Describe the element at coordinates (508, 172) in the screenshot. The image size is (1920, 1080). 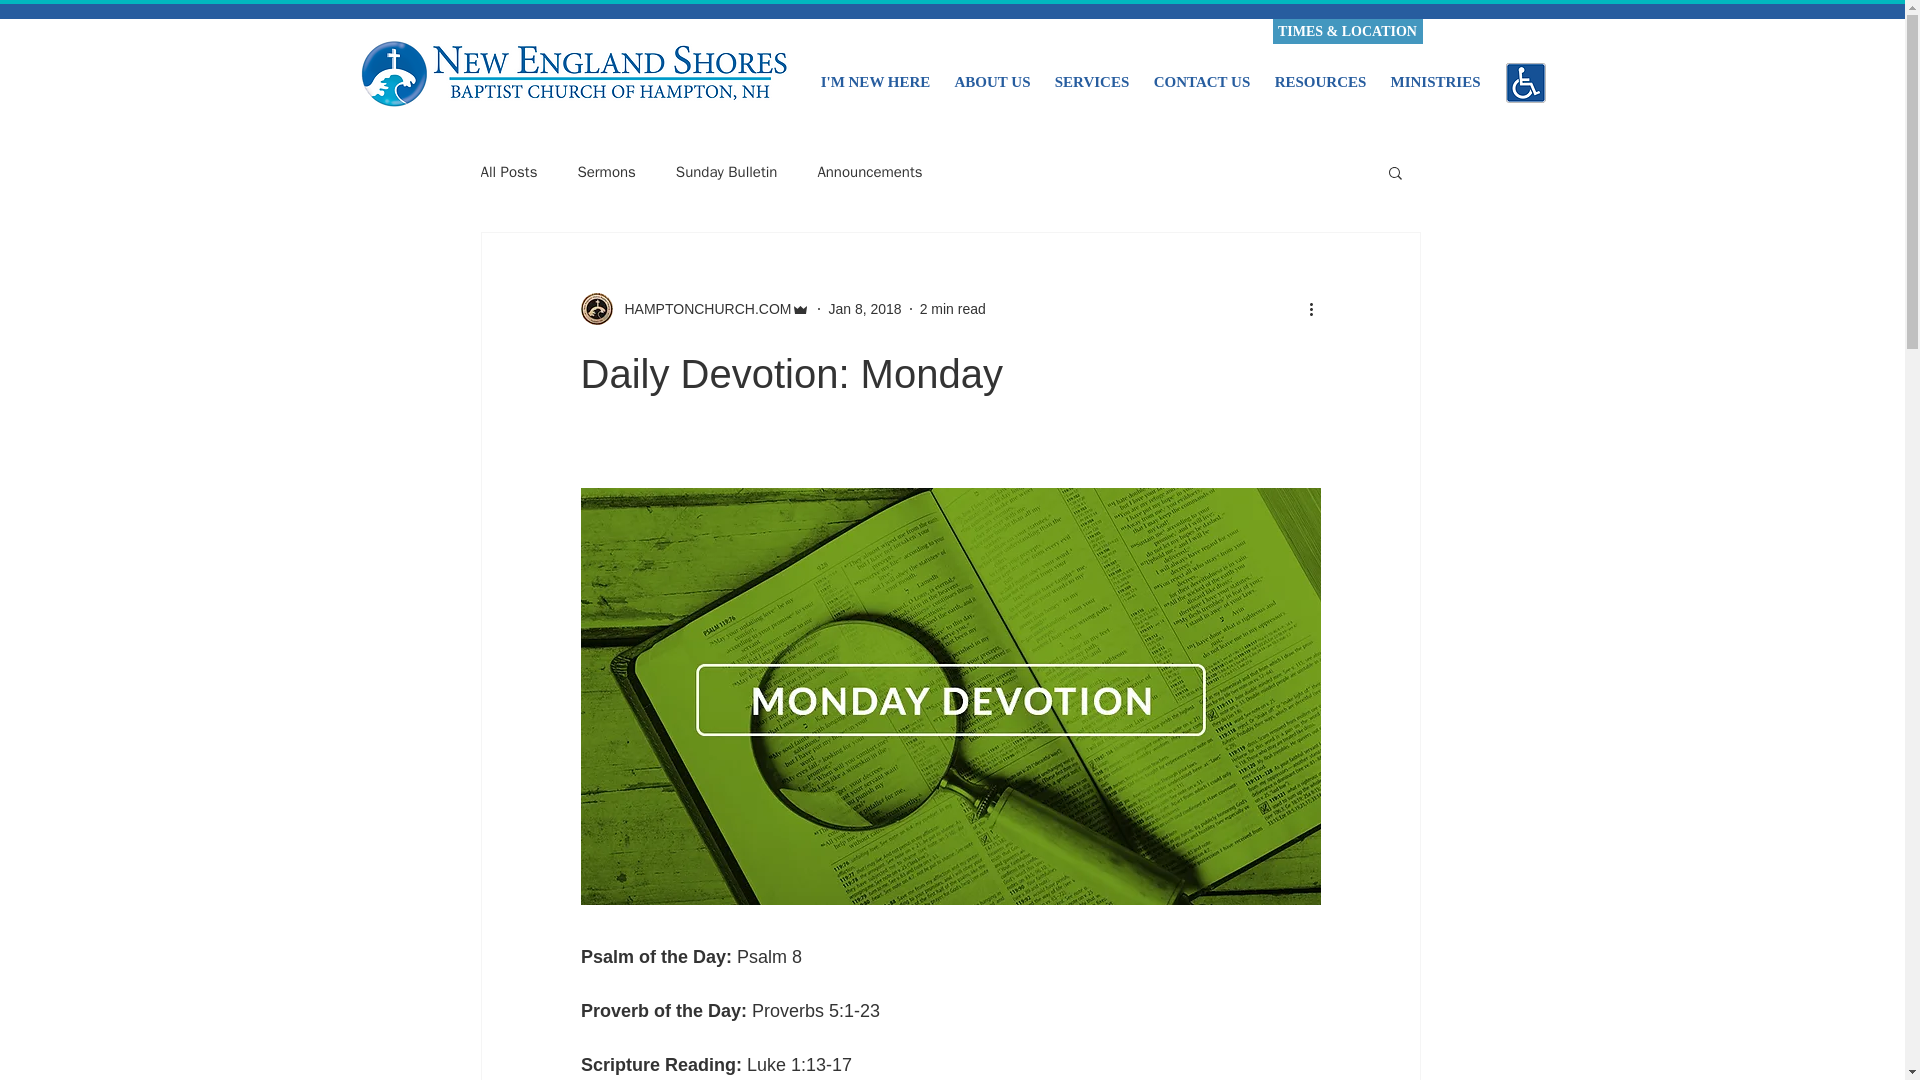
I see `All Posts` at that location.